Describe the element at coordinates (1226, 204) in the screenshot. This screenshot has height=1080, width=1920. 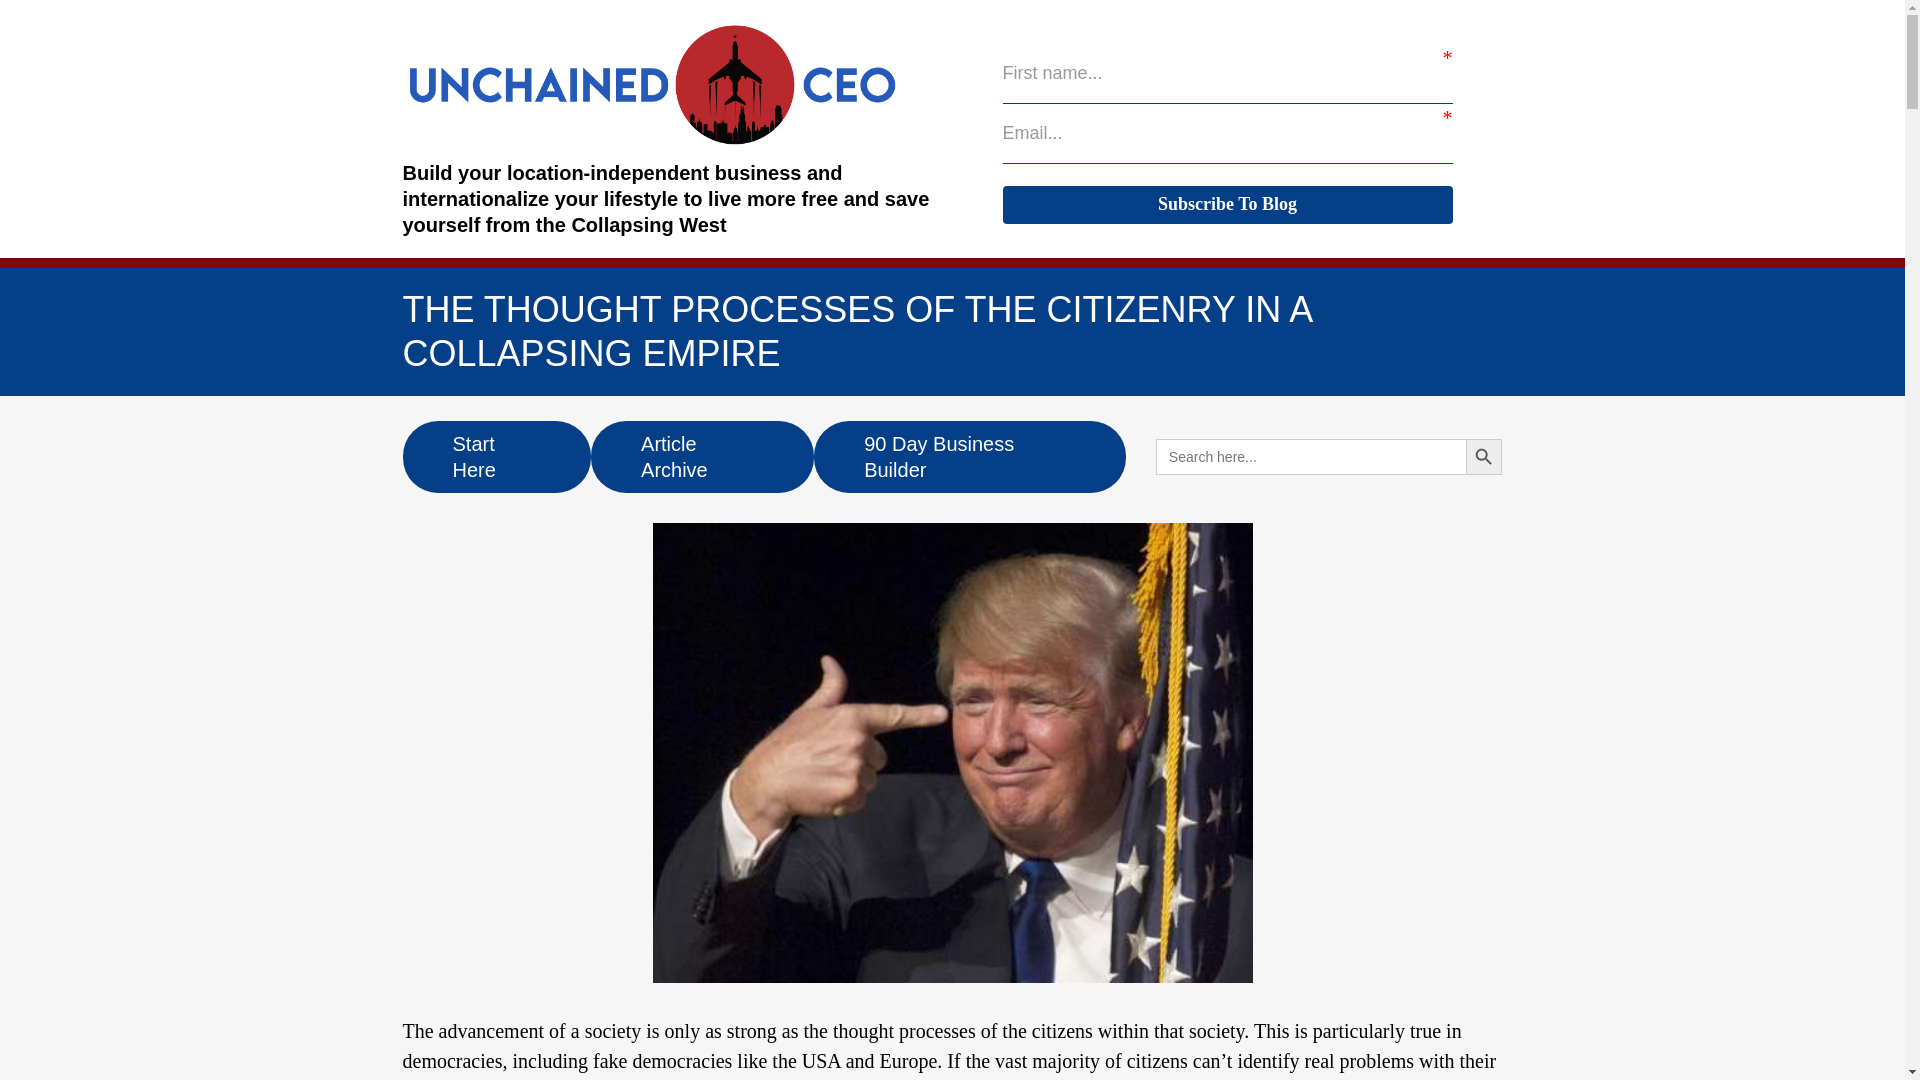
I see `Subscribe To Blog` at that location.